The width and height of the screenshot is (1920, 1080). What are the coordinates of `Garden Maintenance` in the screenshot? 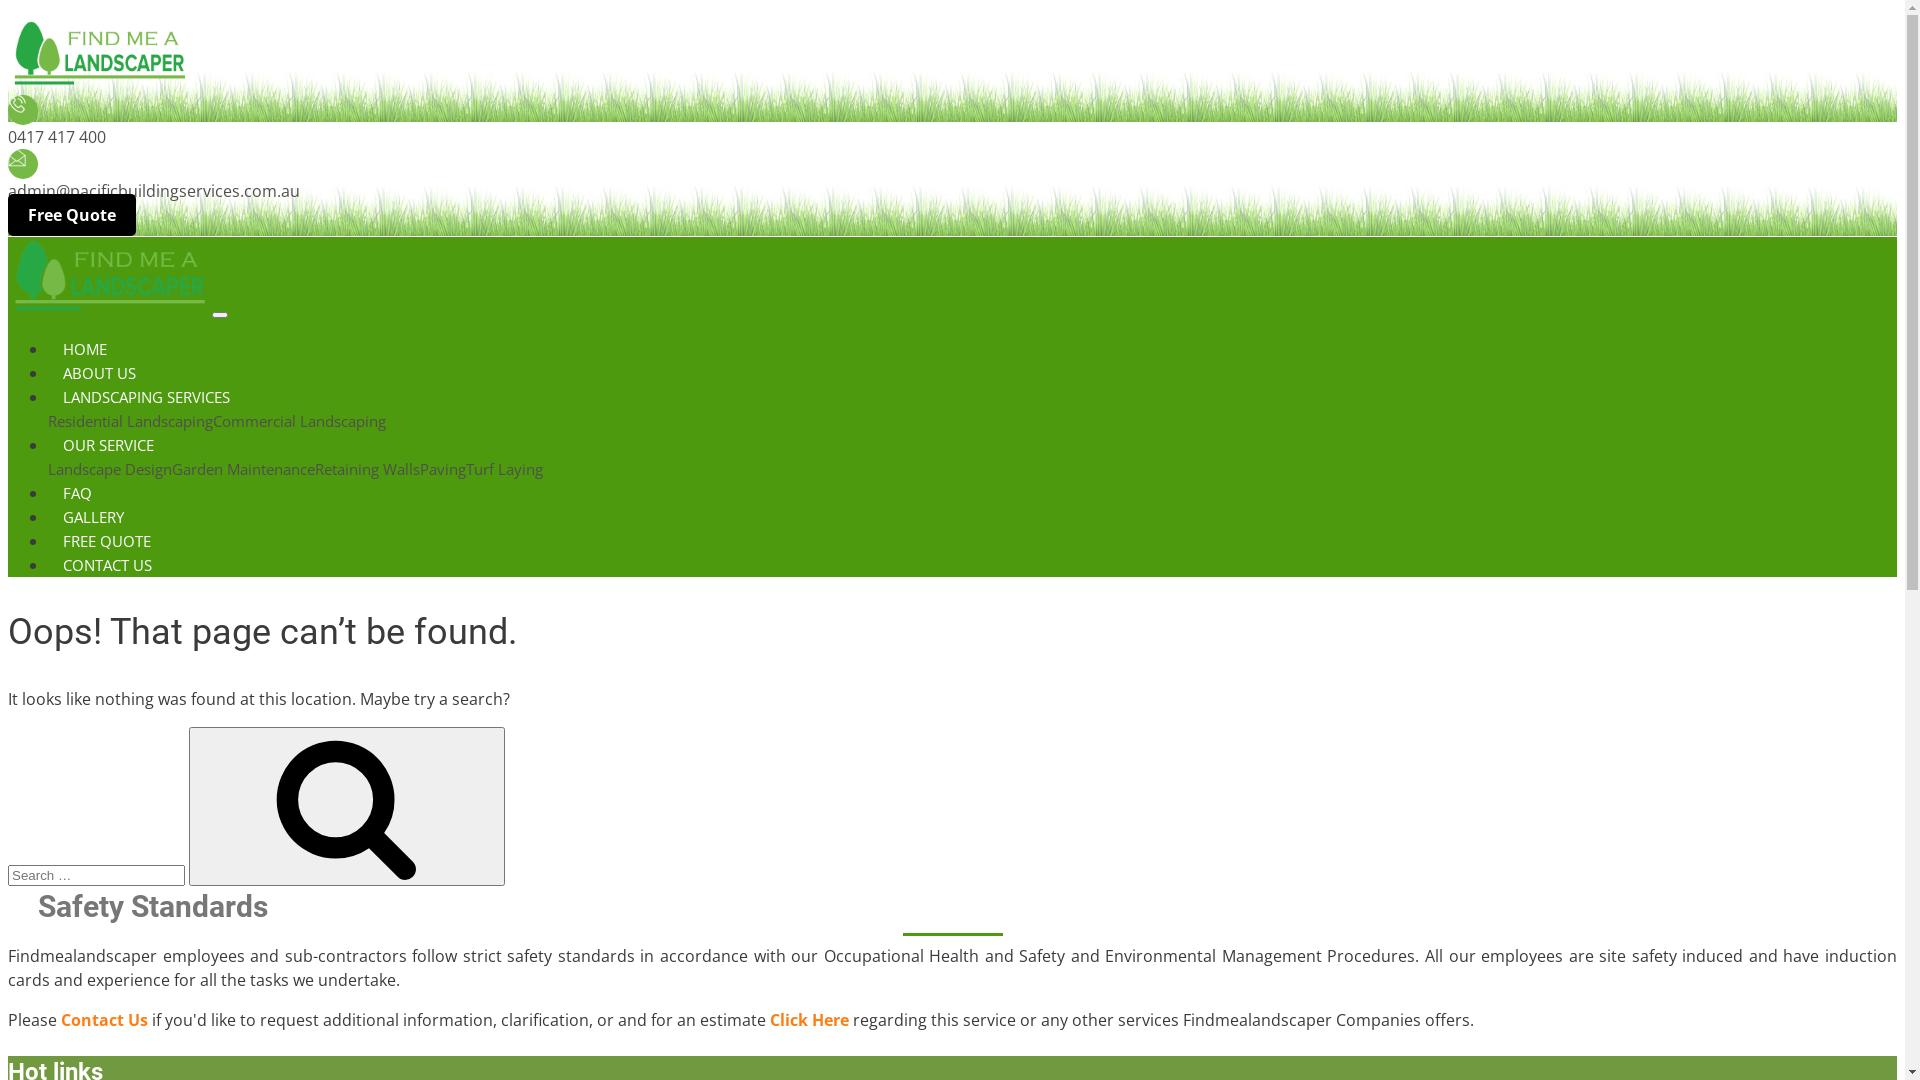 It's located at (244, 469).